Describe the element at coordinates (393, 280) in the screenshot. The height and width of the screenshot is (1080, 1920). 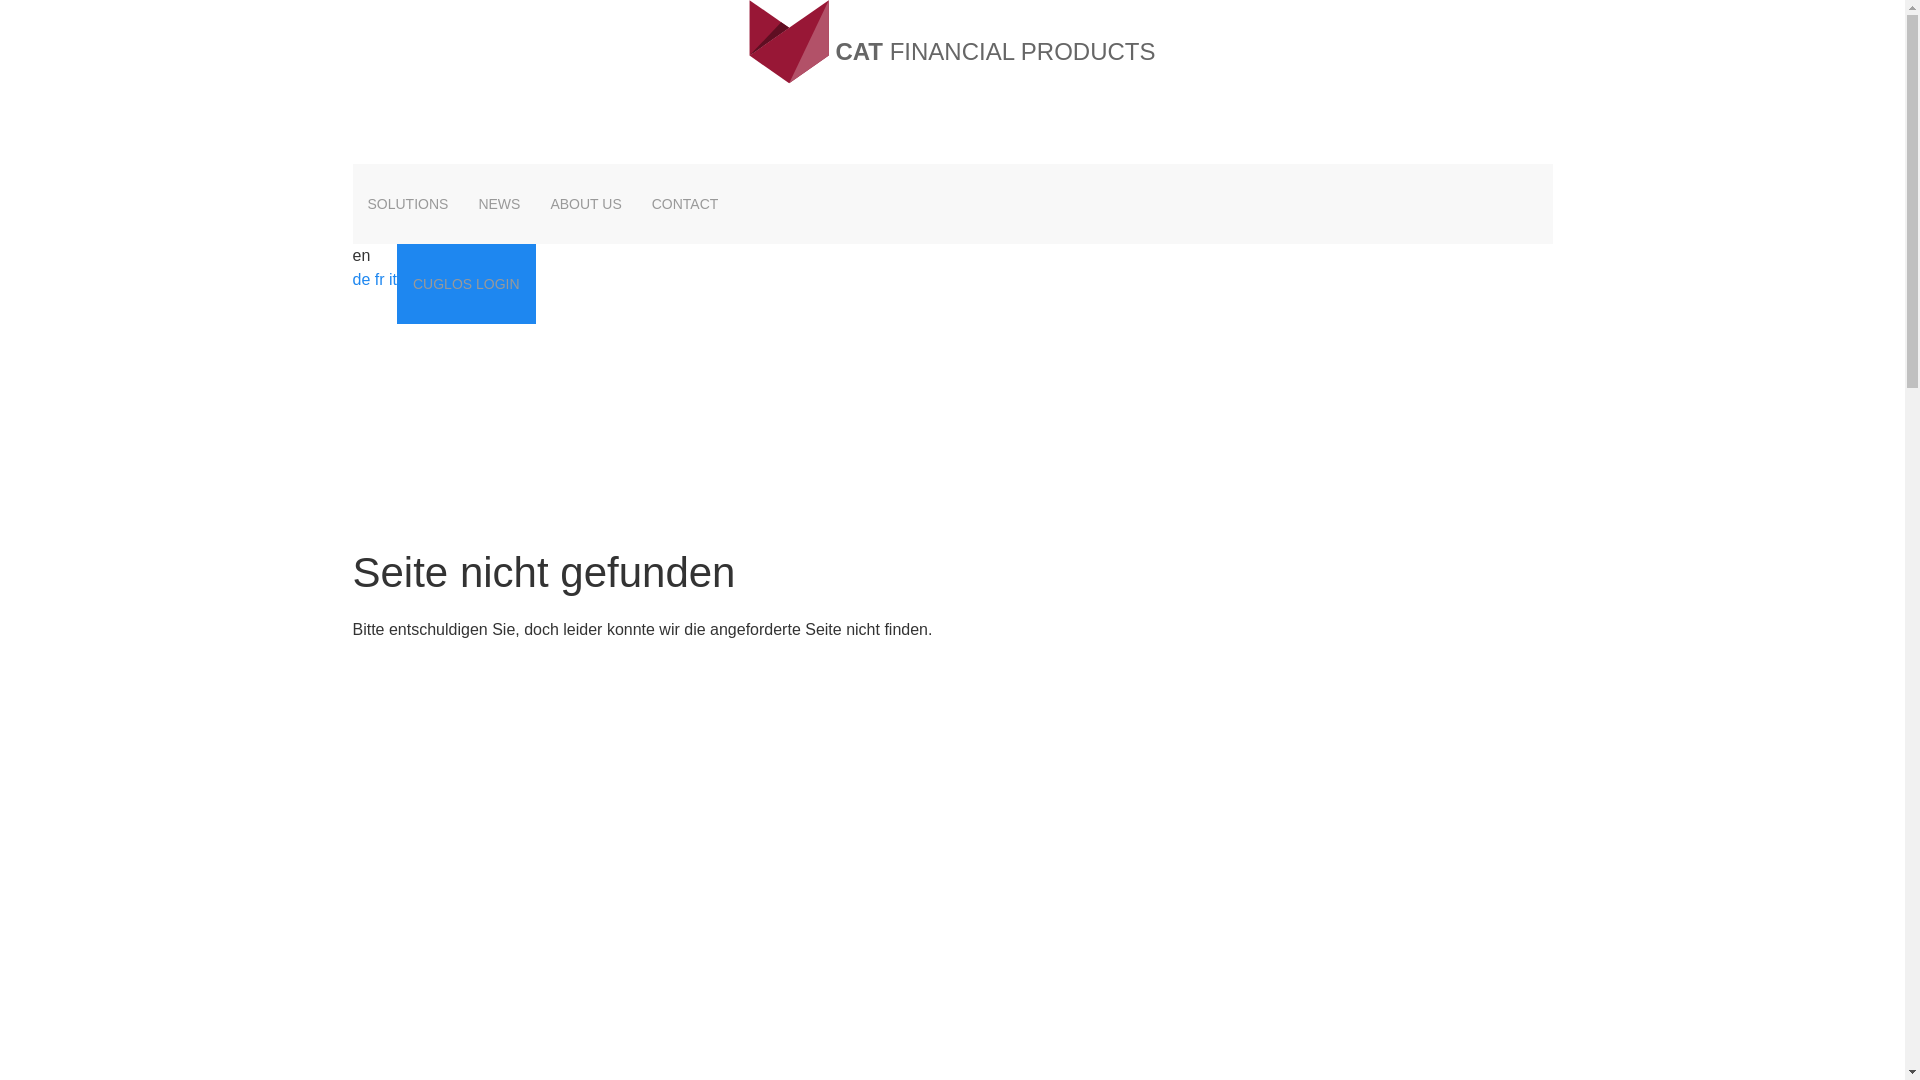
I see `it` at that location.